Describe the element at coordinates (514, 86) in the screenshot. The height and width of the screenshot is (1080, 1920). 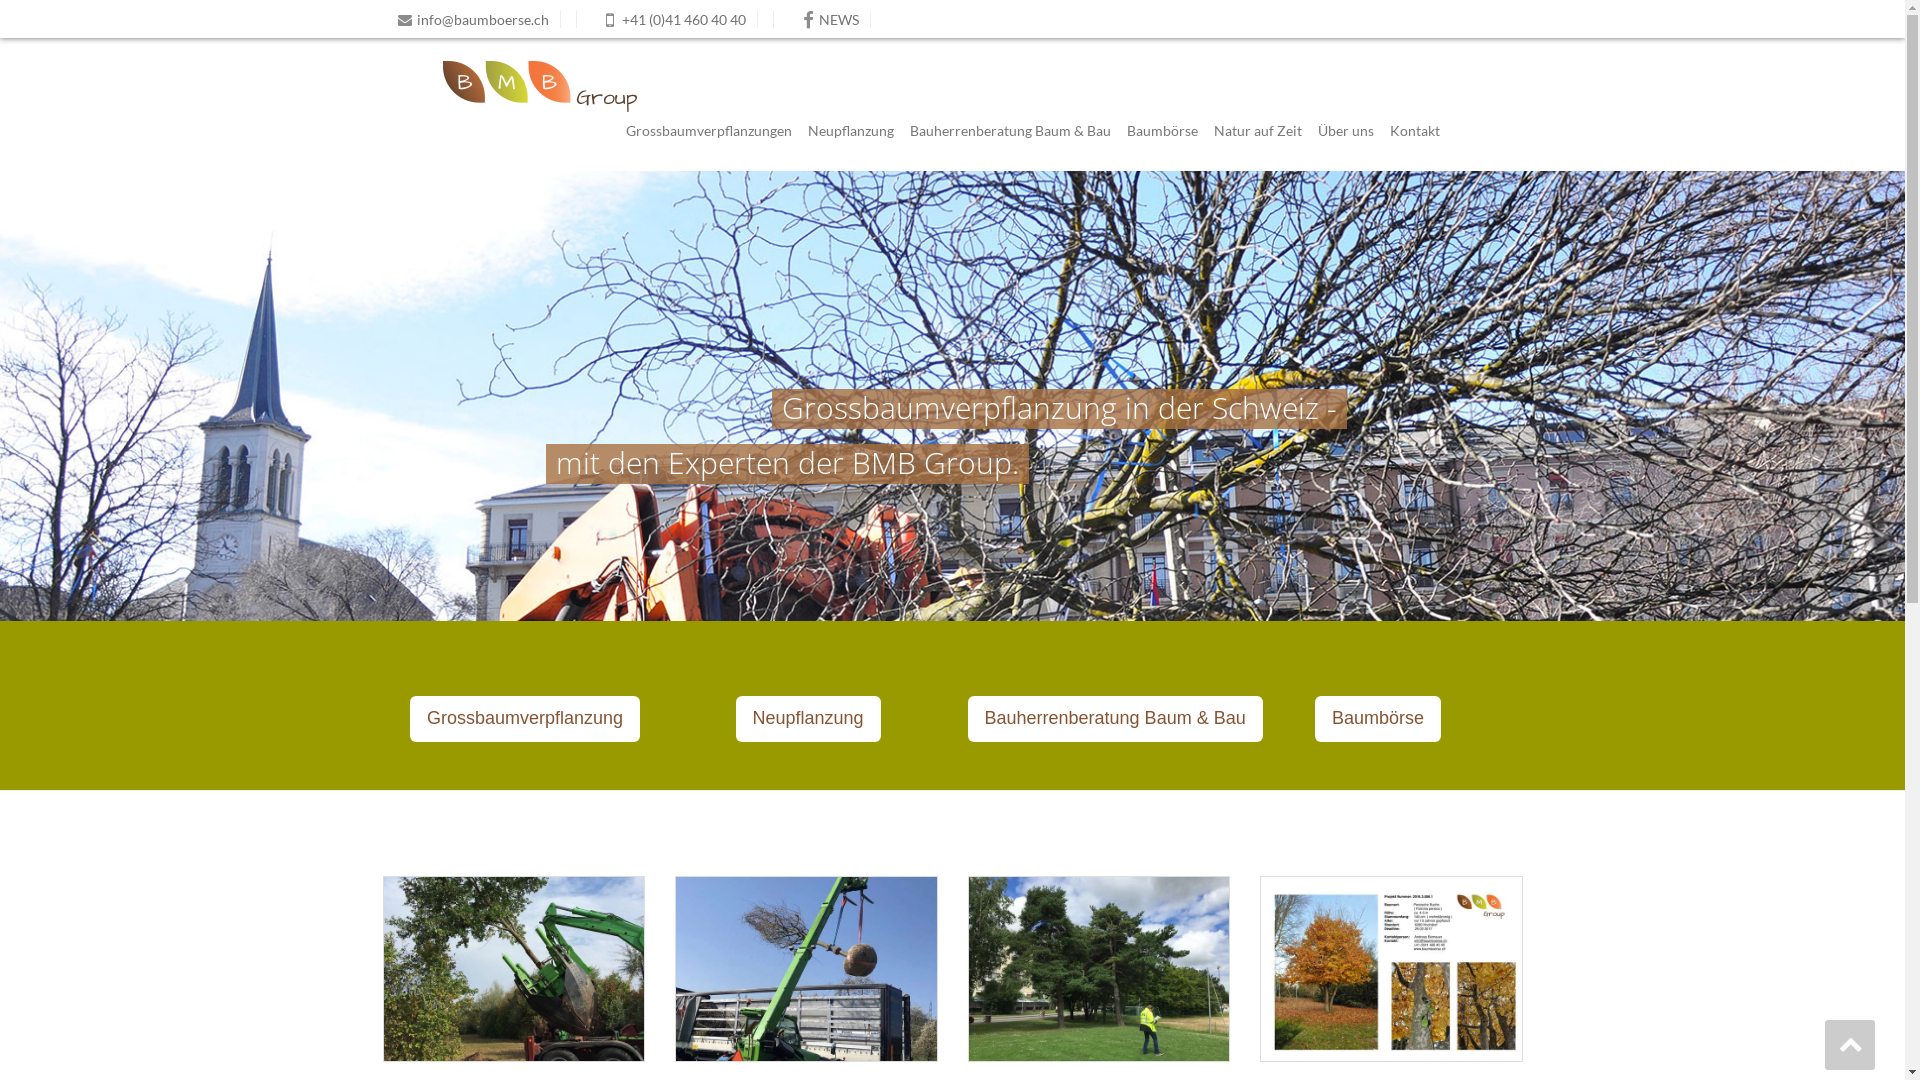
I see `BMB - baumboerse.ch` at that location.